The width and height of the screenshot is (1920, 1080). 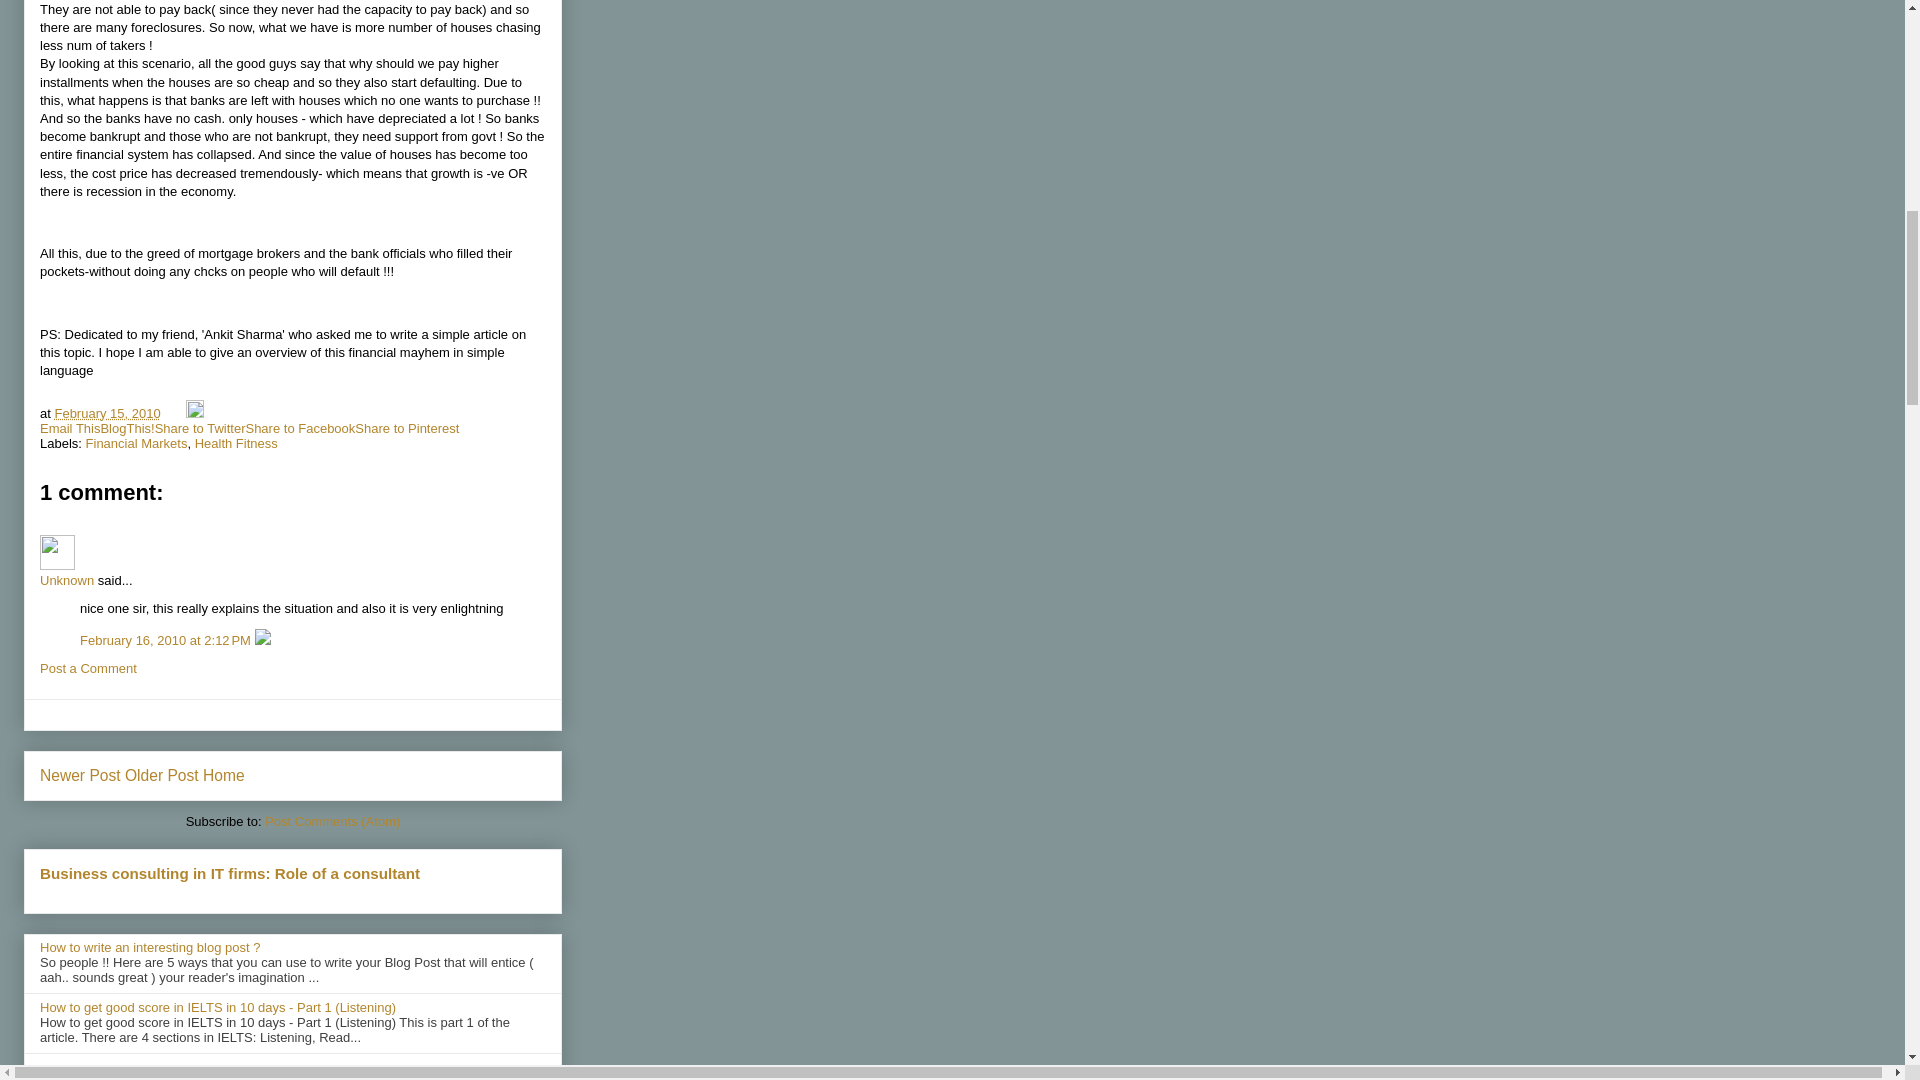 What do you see at coordinates (174, 414) in the screenshot?
I see `Email Post` at bounding box center [174, 414].